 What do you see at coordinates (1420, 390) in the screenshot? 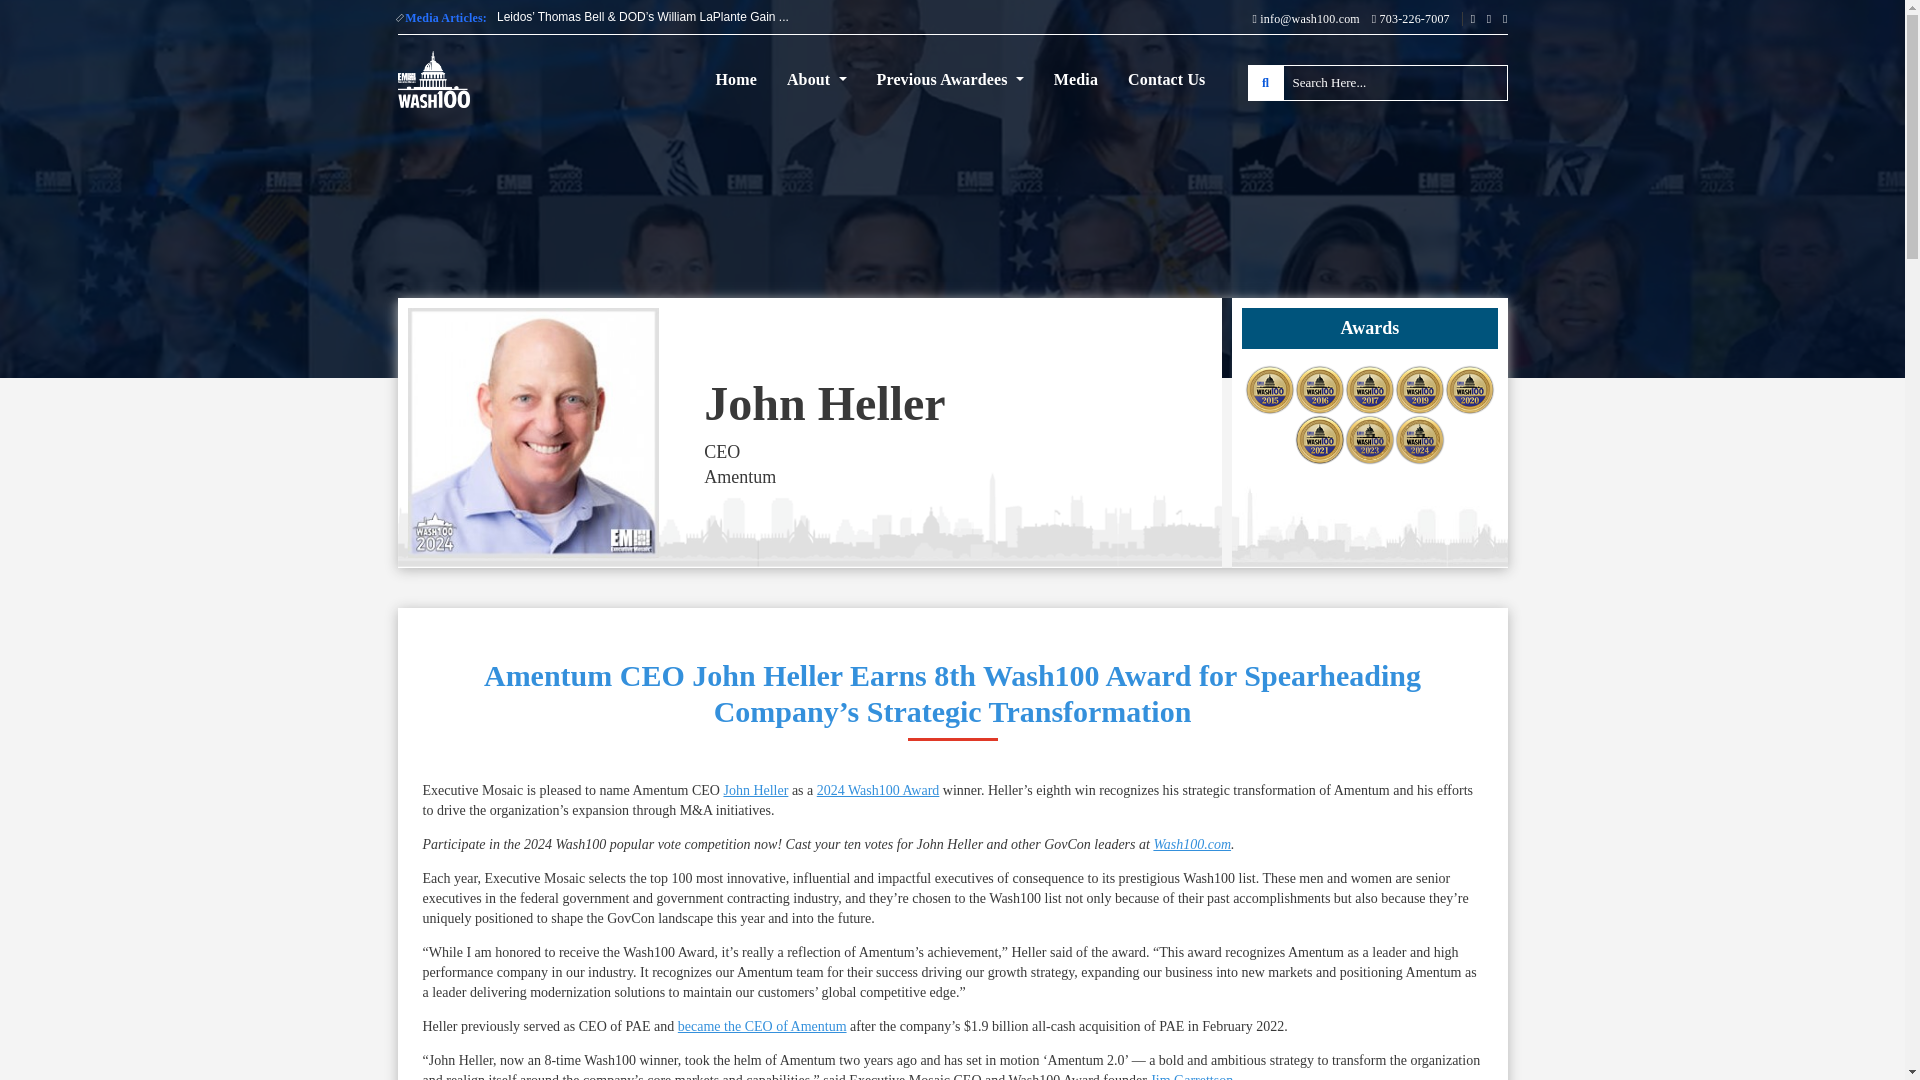
I see `Wash100 2019 Winner` at bounding box center [1420, 390].